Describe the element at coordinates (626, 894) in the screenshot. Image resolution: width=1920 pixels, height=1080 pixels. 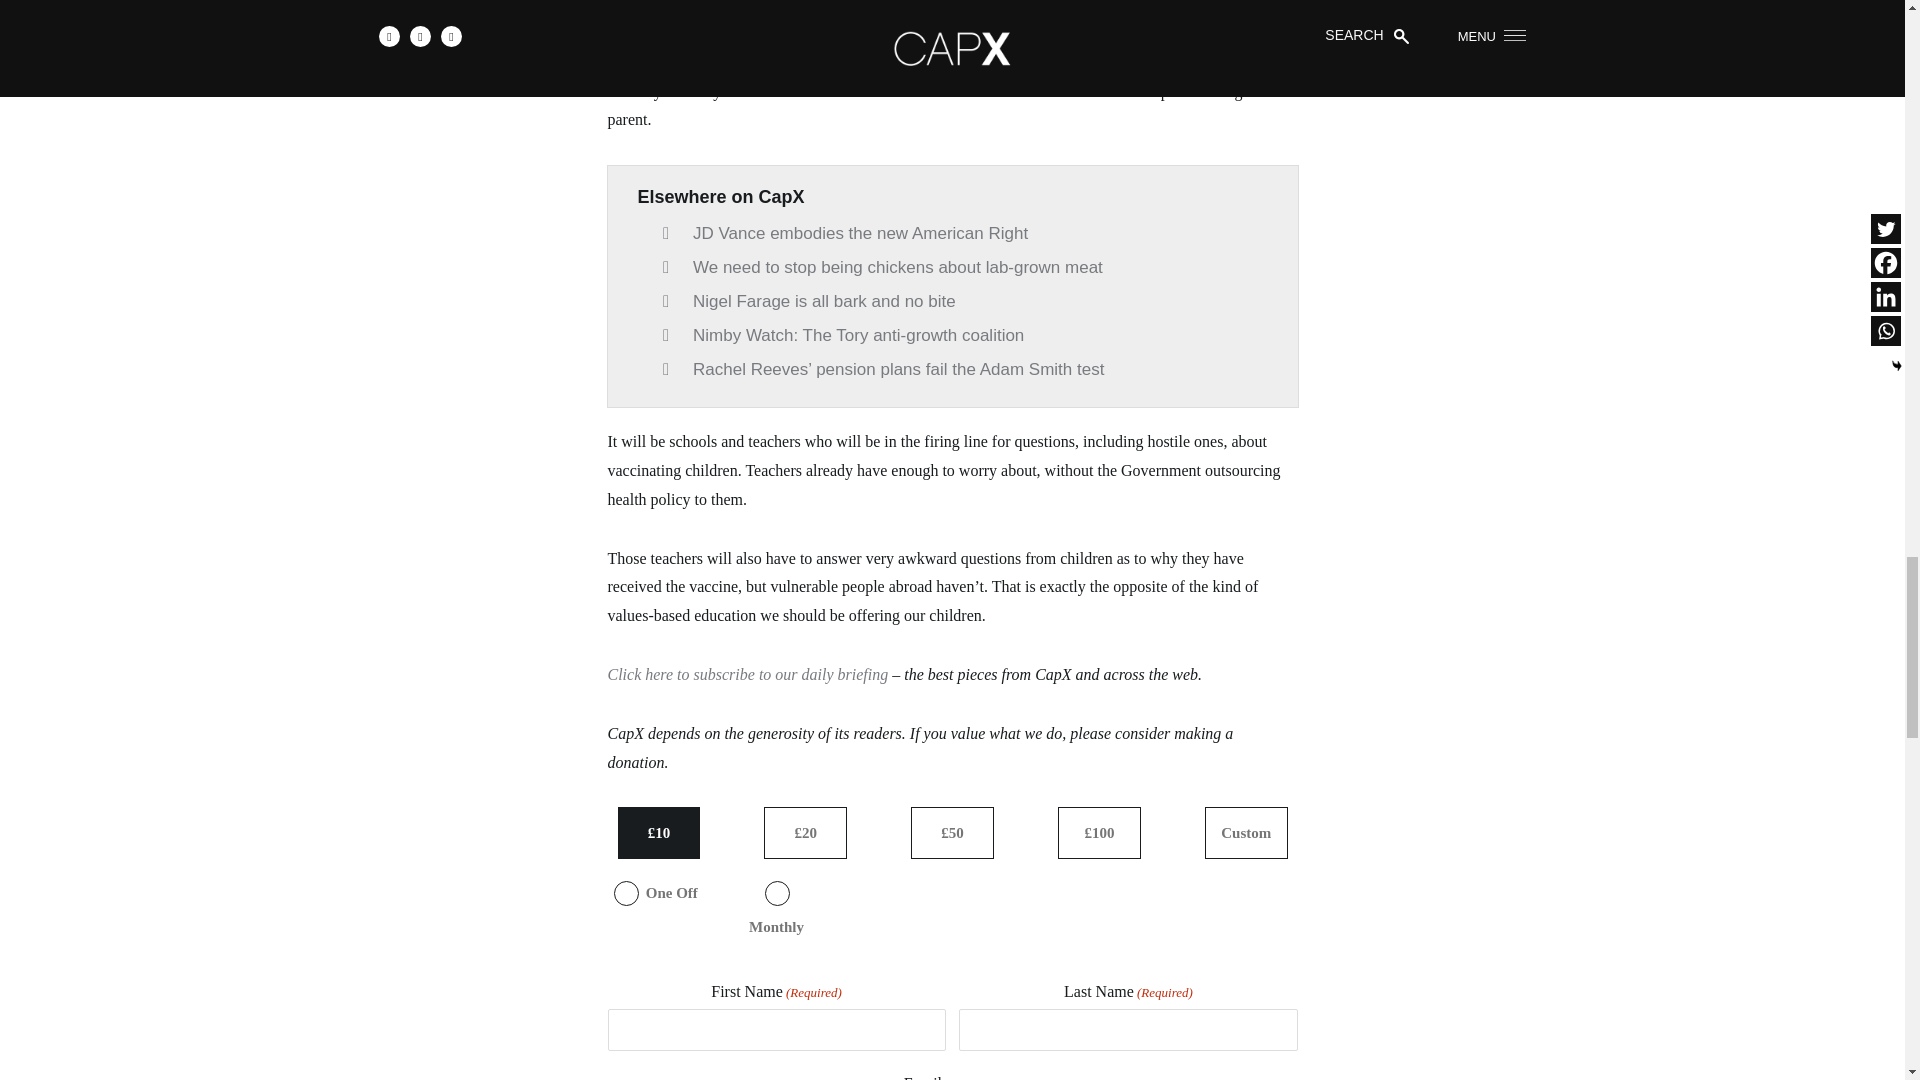
I see `One Off` at that location.